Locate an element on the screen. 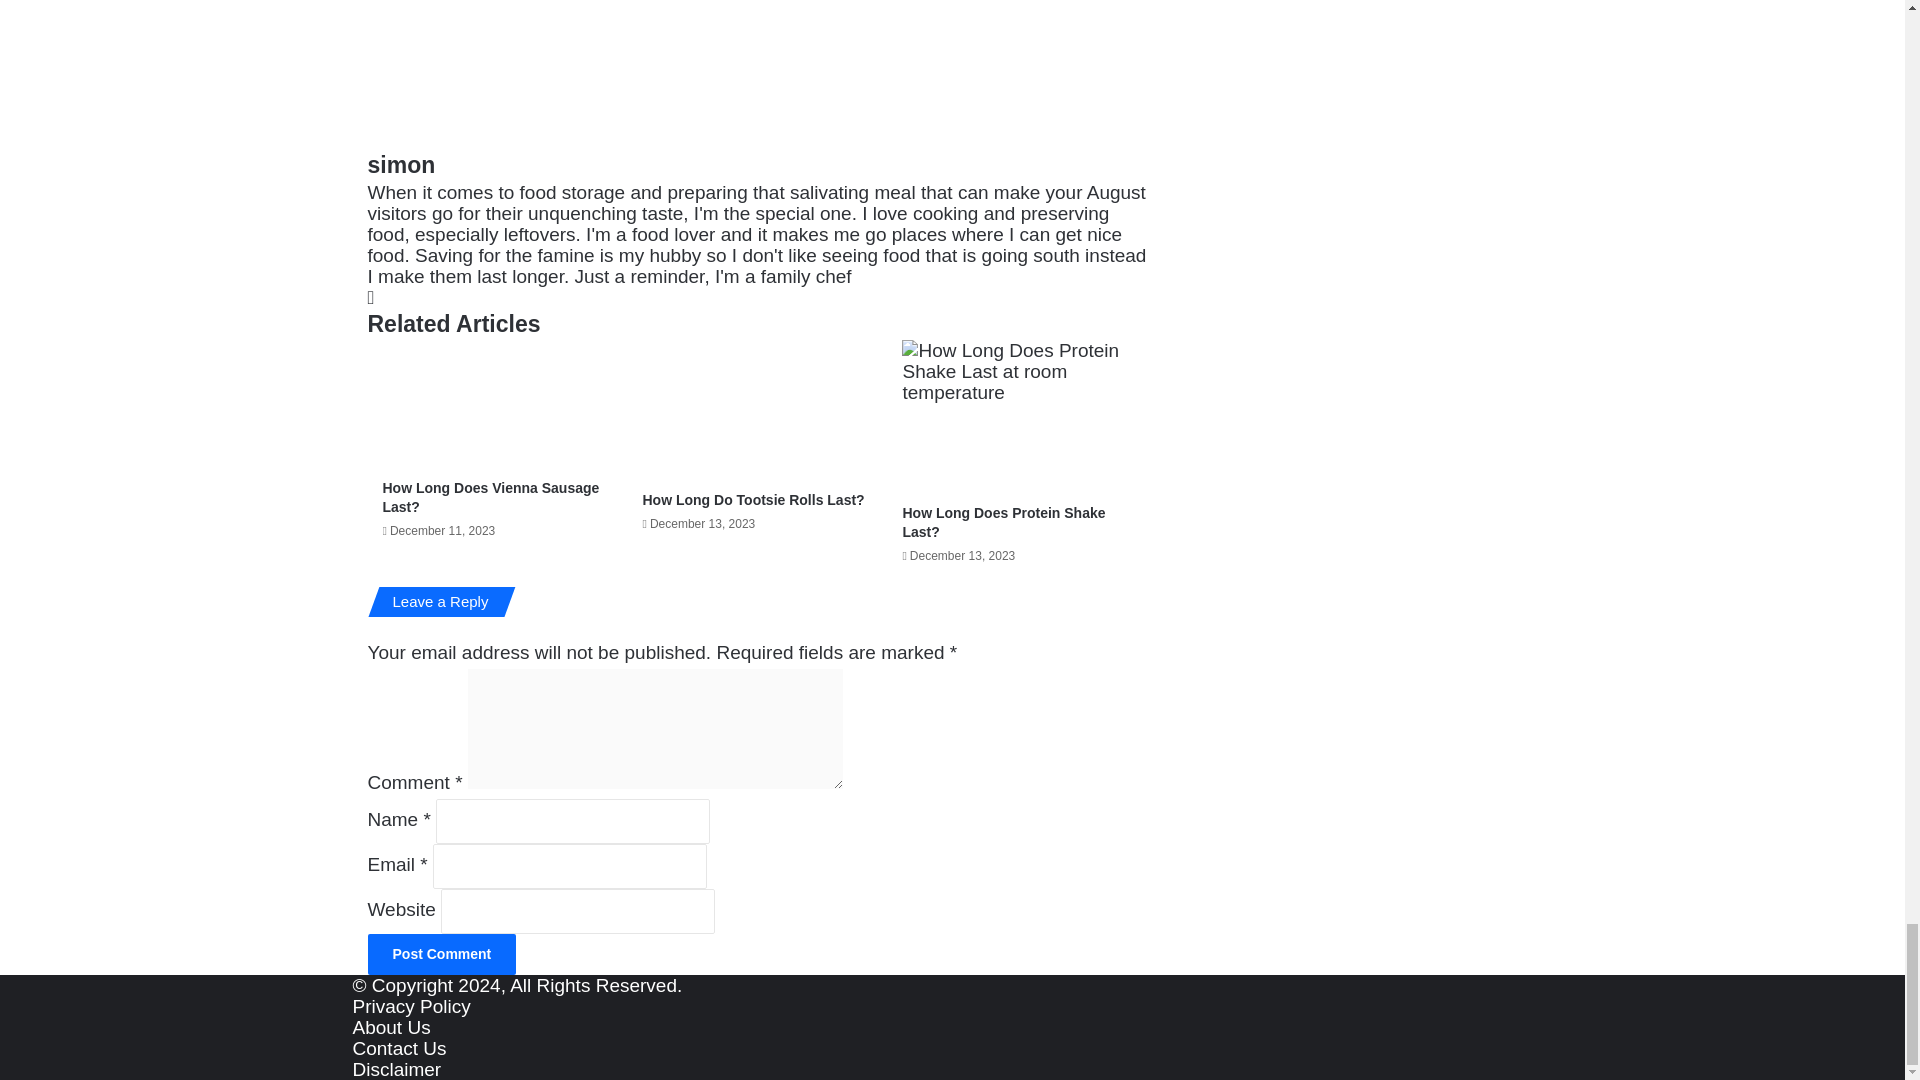 The height and width of the screenshot is (1080, 1920). How Long Does Vienna Sausage Last? is located at coordinates (490, 497).